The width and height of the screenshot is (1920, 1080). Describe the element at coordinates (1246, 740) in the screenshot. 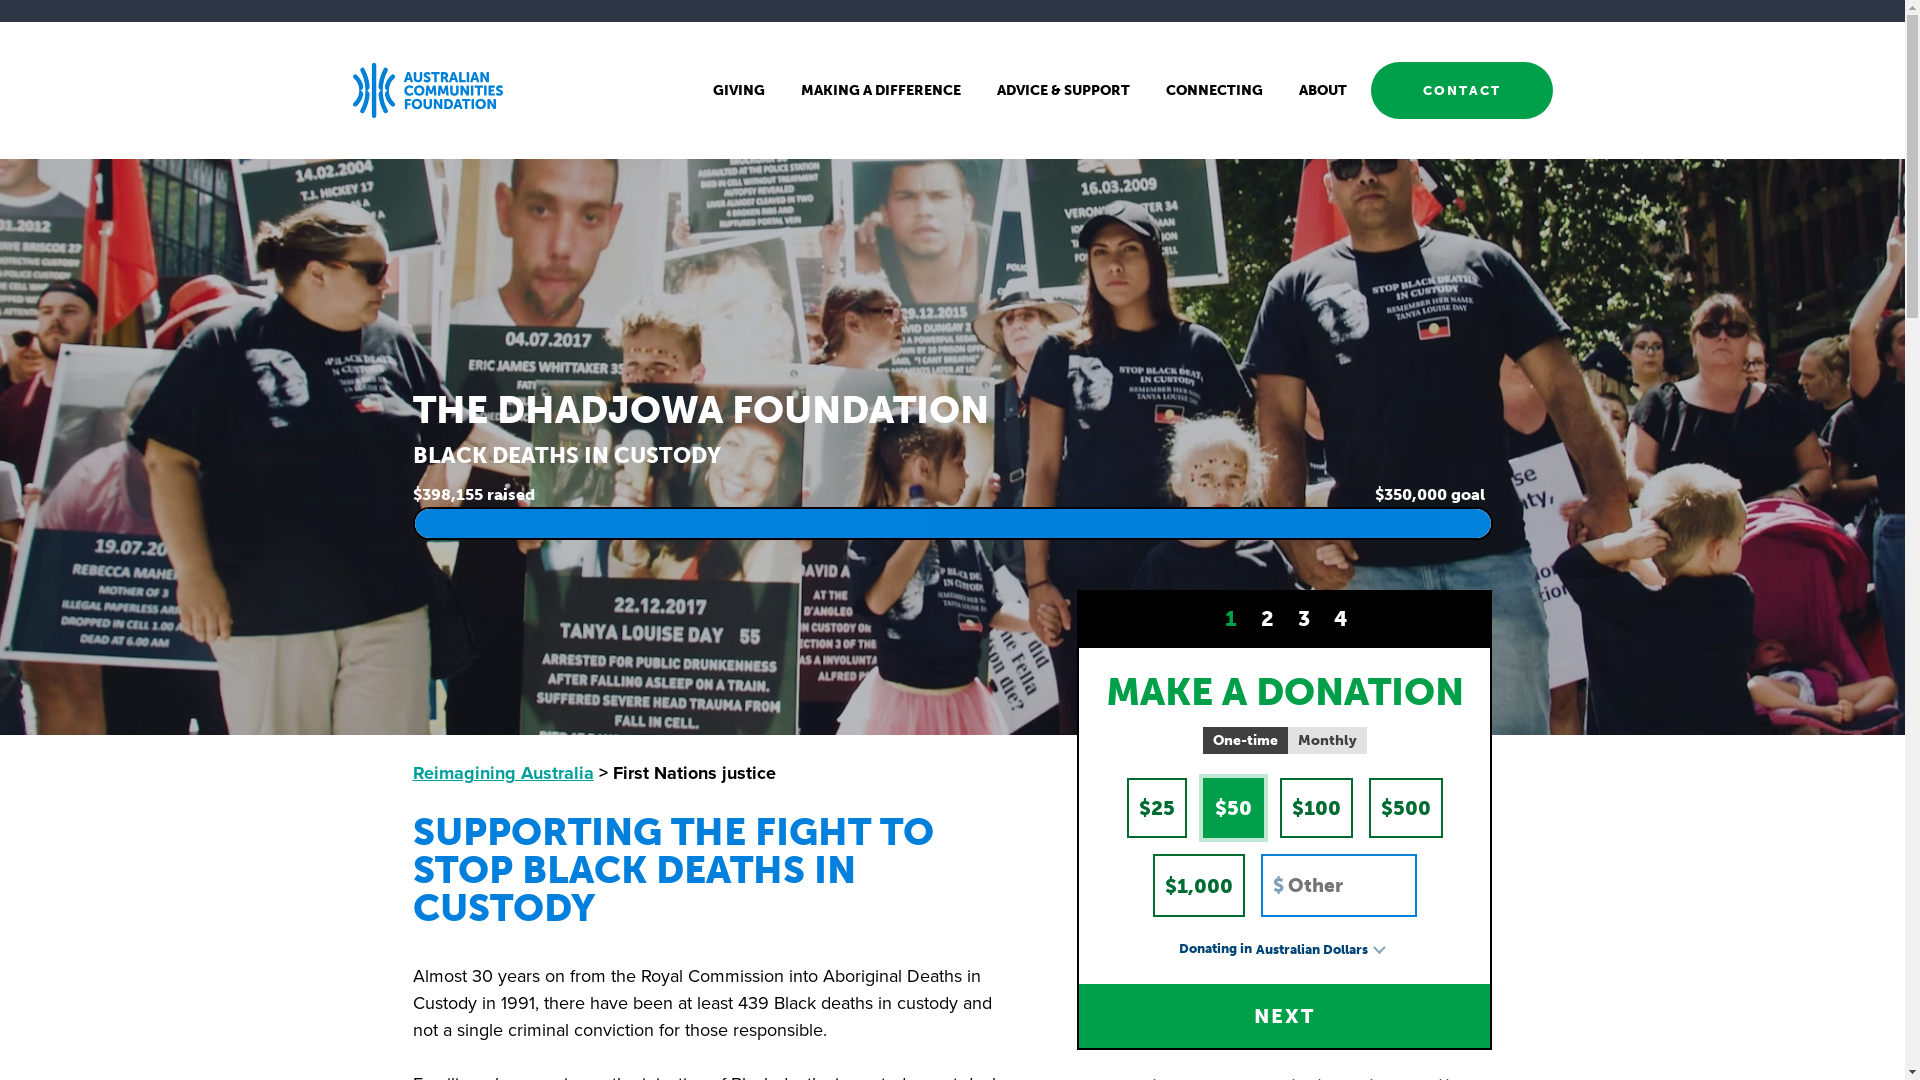

I see `one-time` at that location.